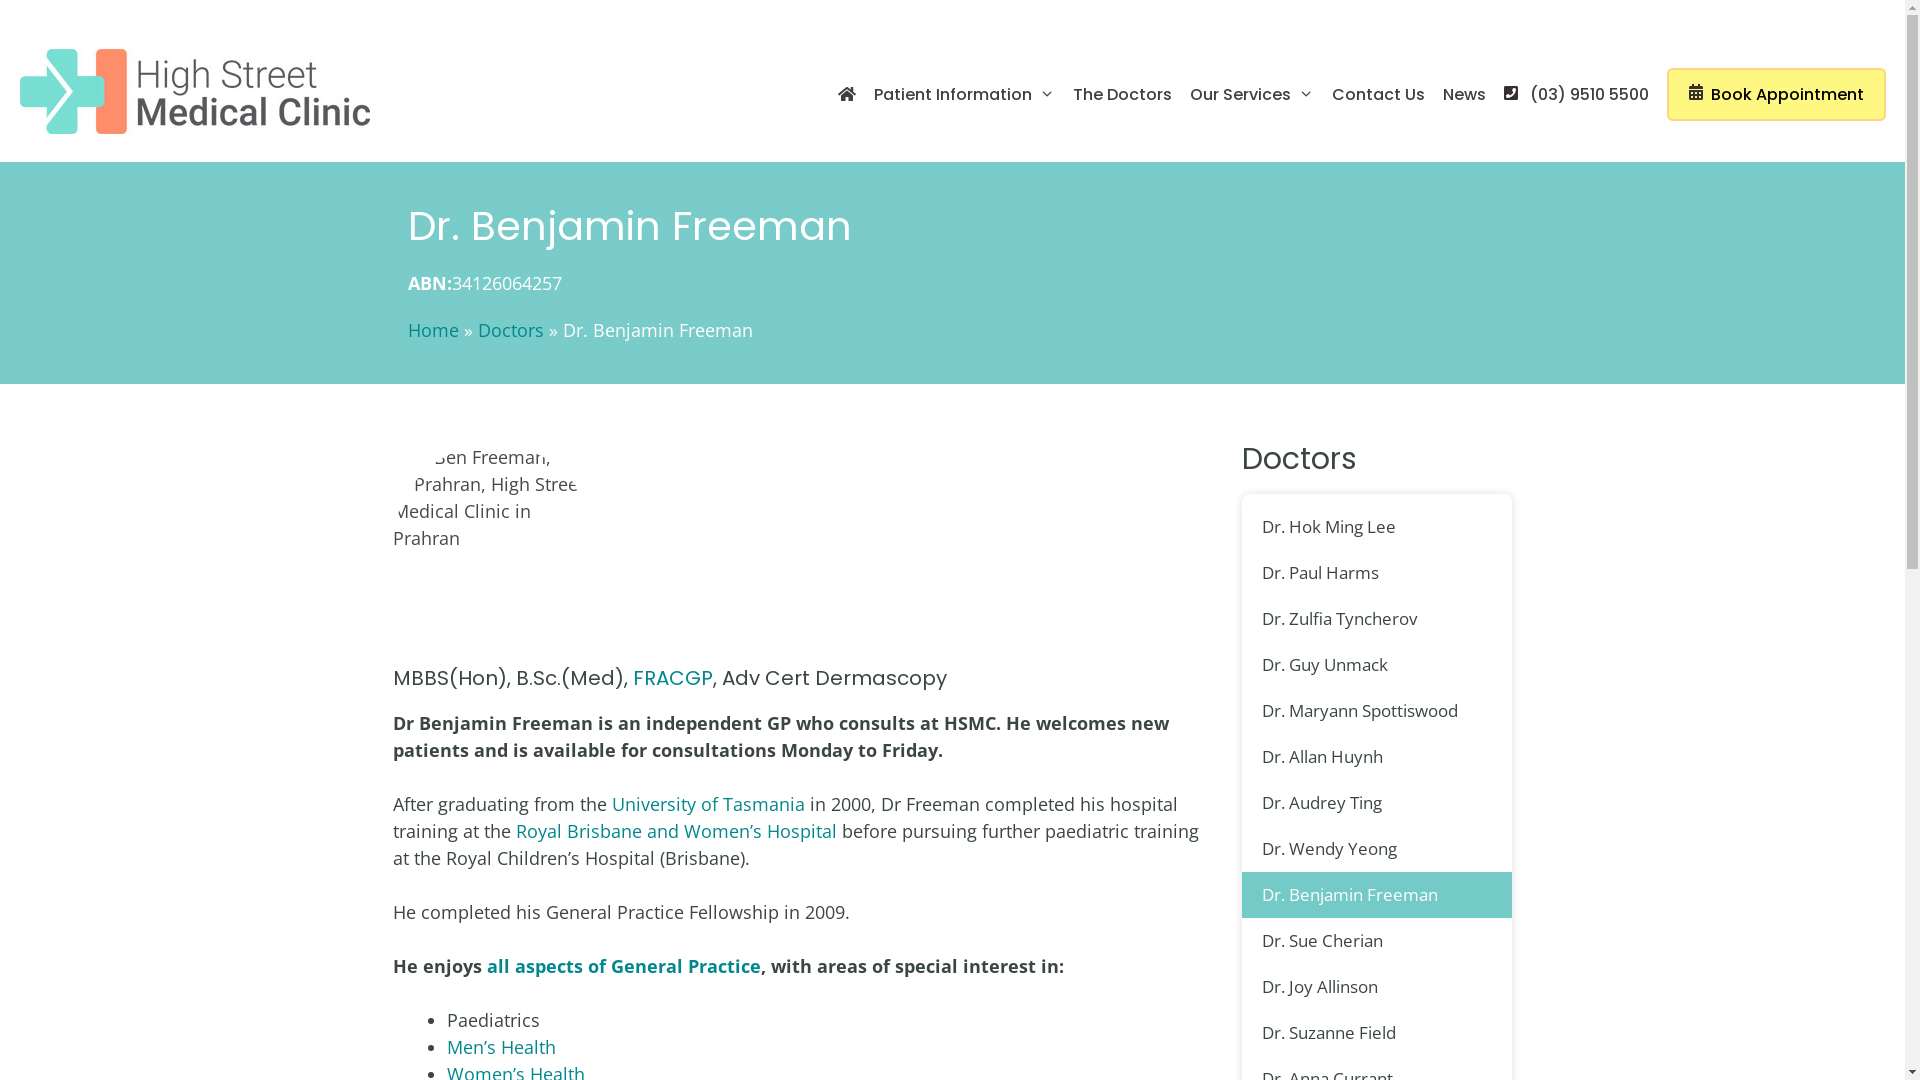 The width and height of the screenshot is (1920, 1080). I want to click on Dr. Zulfia Tyncherov, so click(1377, 619).